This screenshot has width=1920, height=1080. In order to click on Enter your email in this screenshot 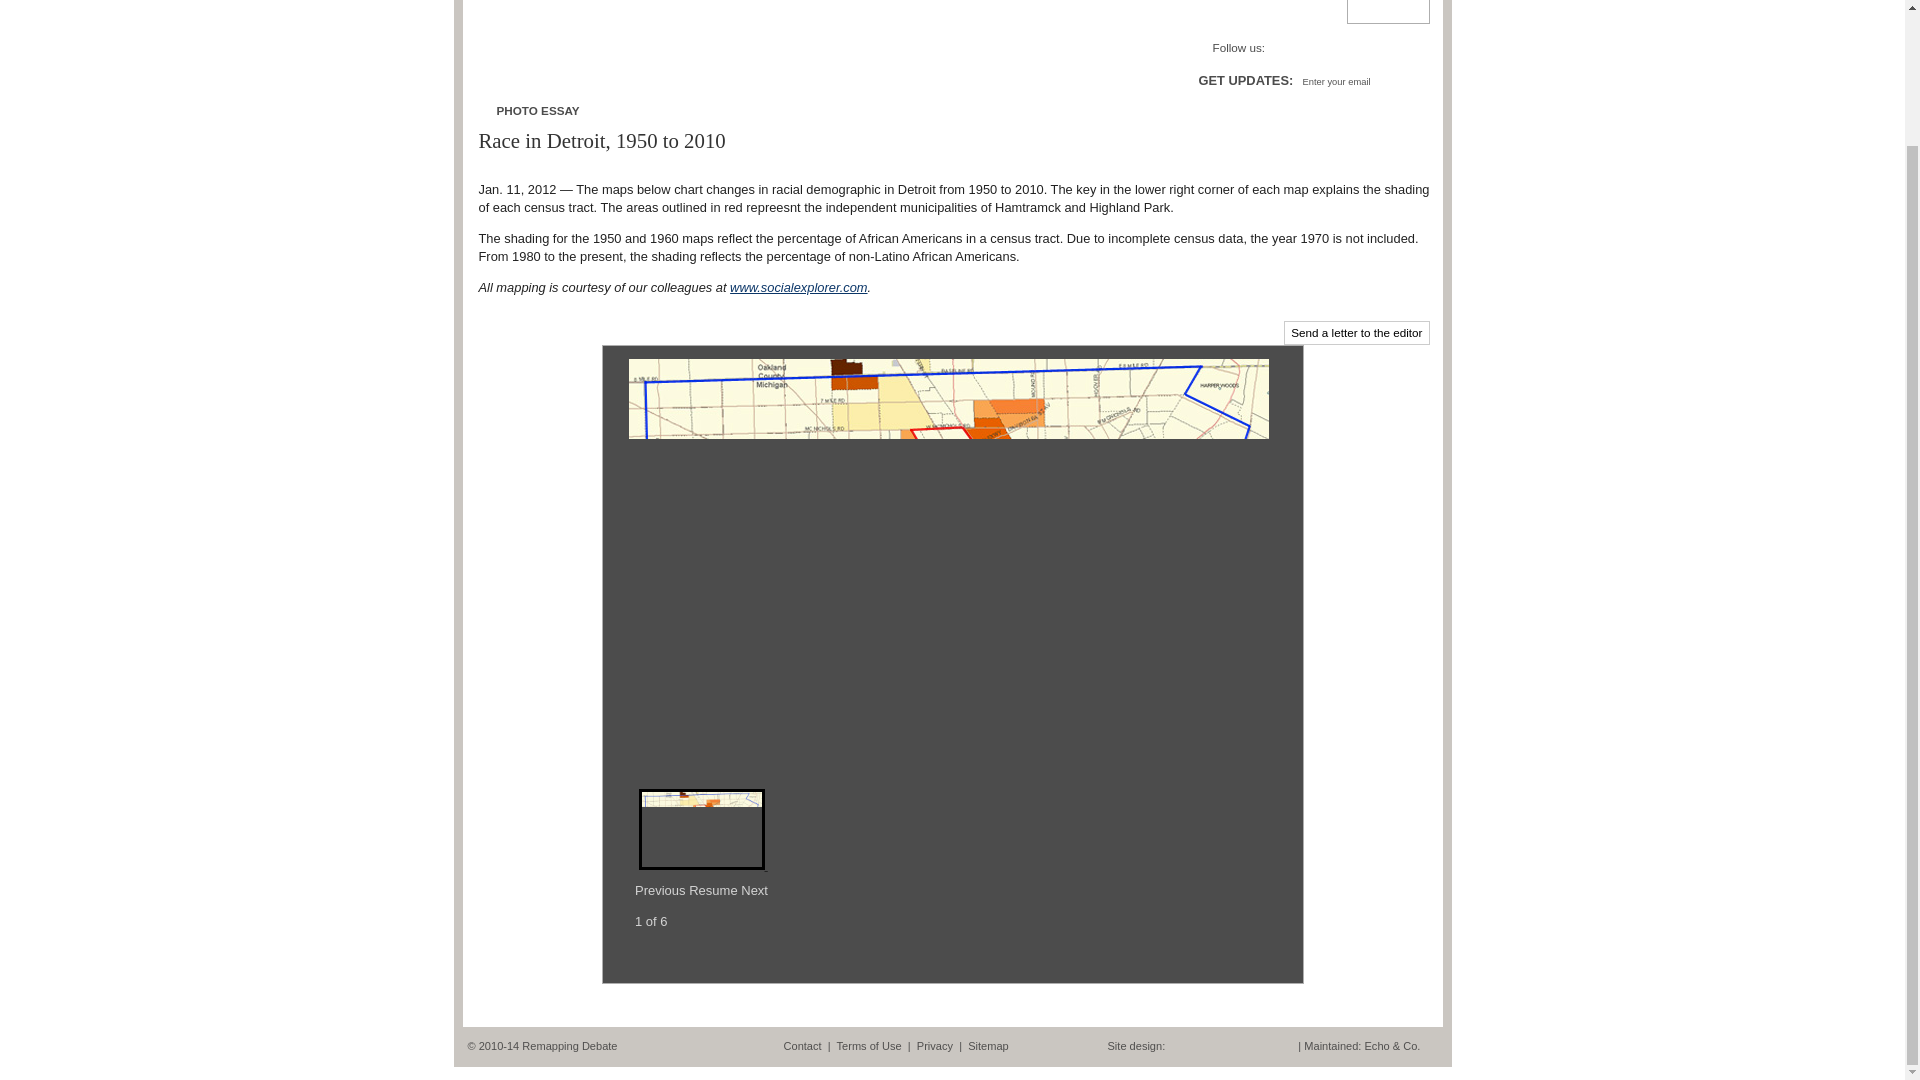, I will do `click(1345, 81)`.